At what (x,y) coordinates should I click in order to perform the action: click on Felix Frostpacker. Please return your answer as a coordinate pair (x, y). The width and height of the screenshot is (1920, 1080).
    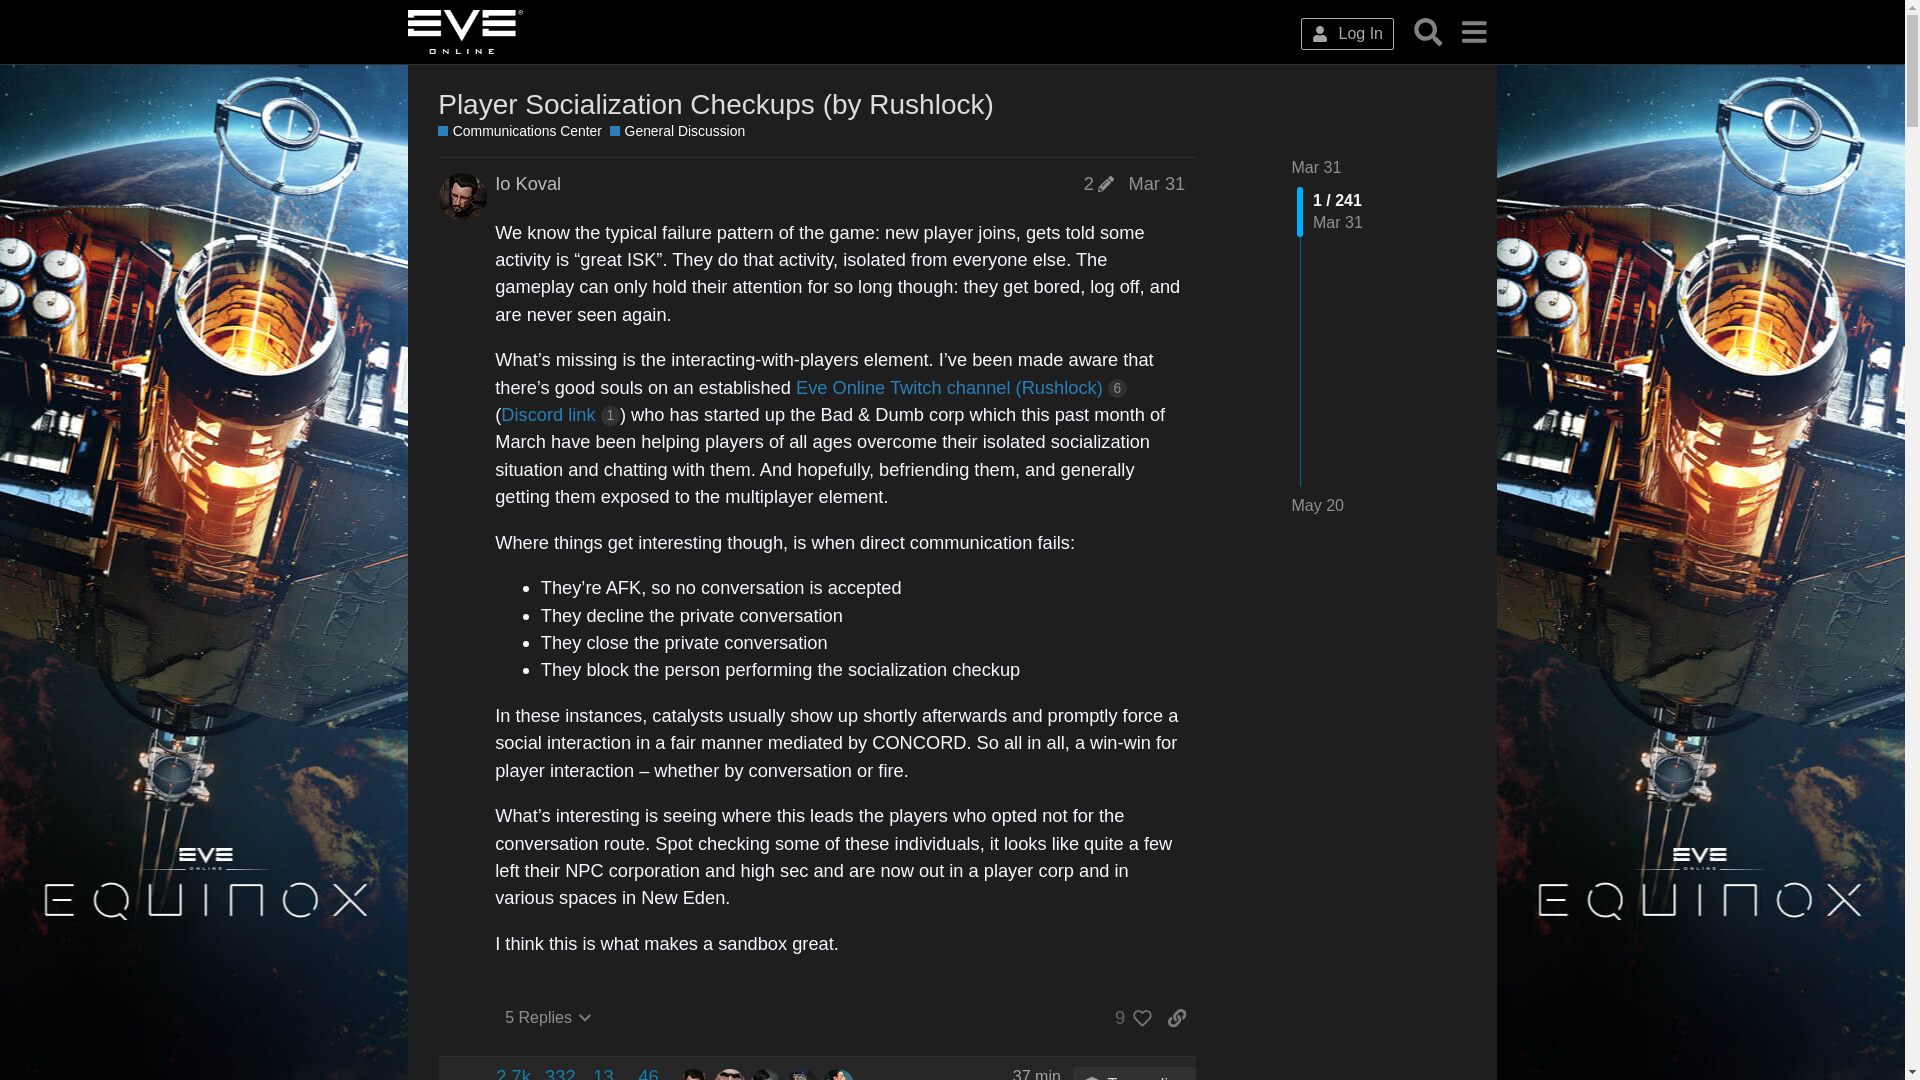
    Looking at the image, I should click on (1128, 1018).